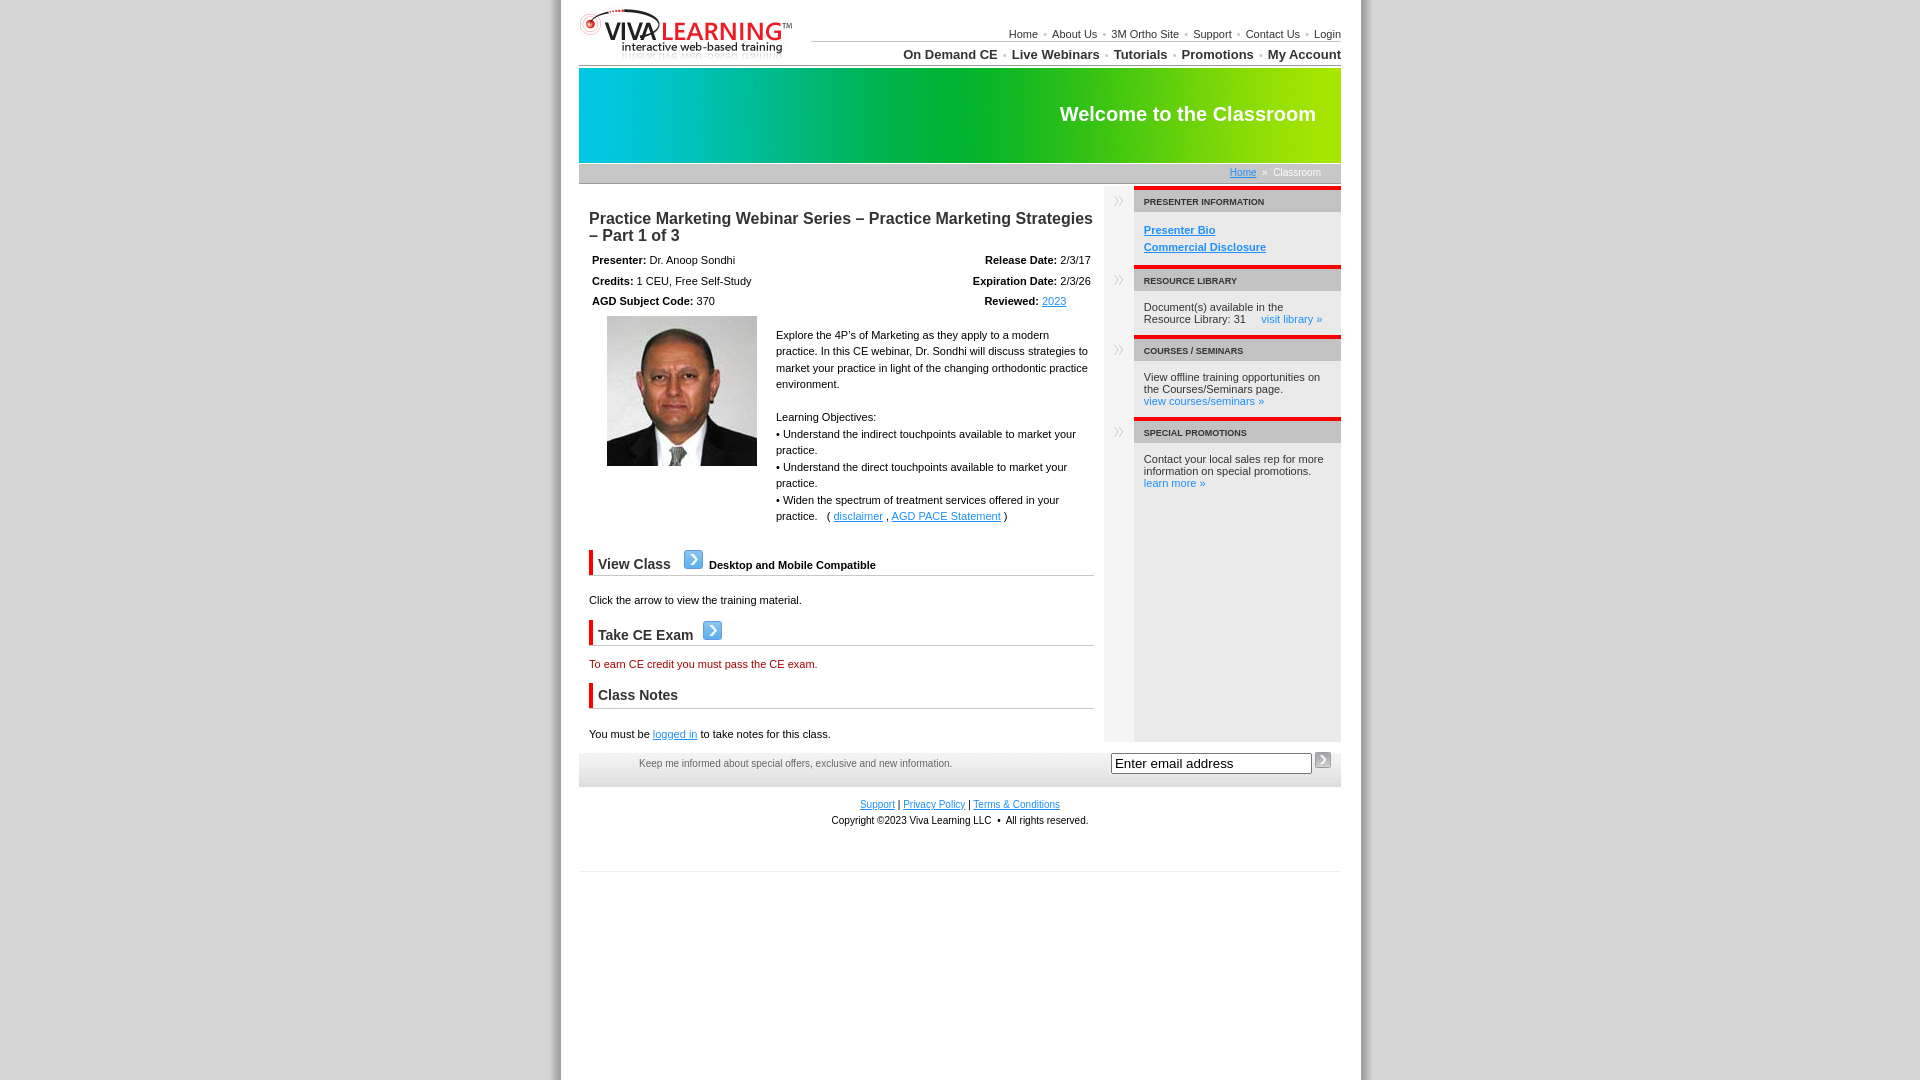 The height and width of the screenshot is (1080, 1920). What do you see at coordinates (1024, 34) in the screenshot?
I see `Home` at bounding box center [1024, 34].